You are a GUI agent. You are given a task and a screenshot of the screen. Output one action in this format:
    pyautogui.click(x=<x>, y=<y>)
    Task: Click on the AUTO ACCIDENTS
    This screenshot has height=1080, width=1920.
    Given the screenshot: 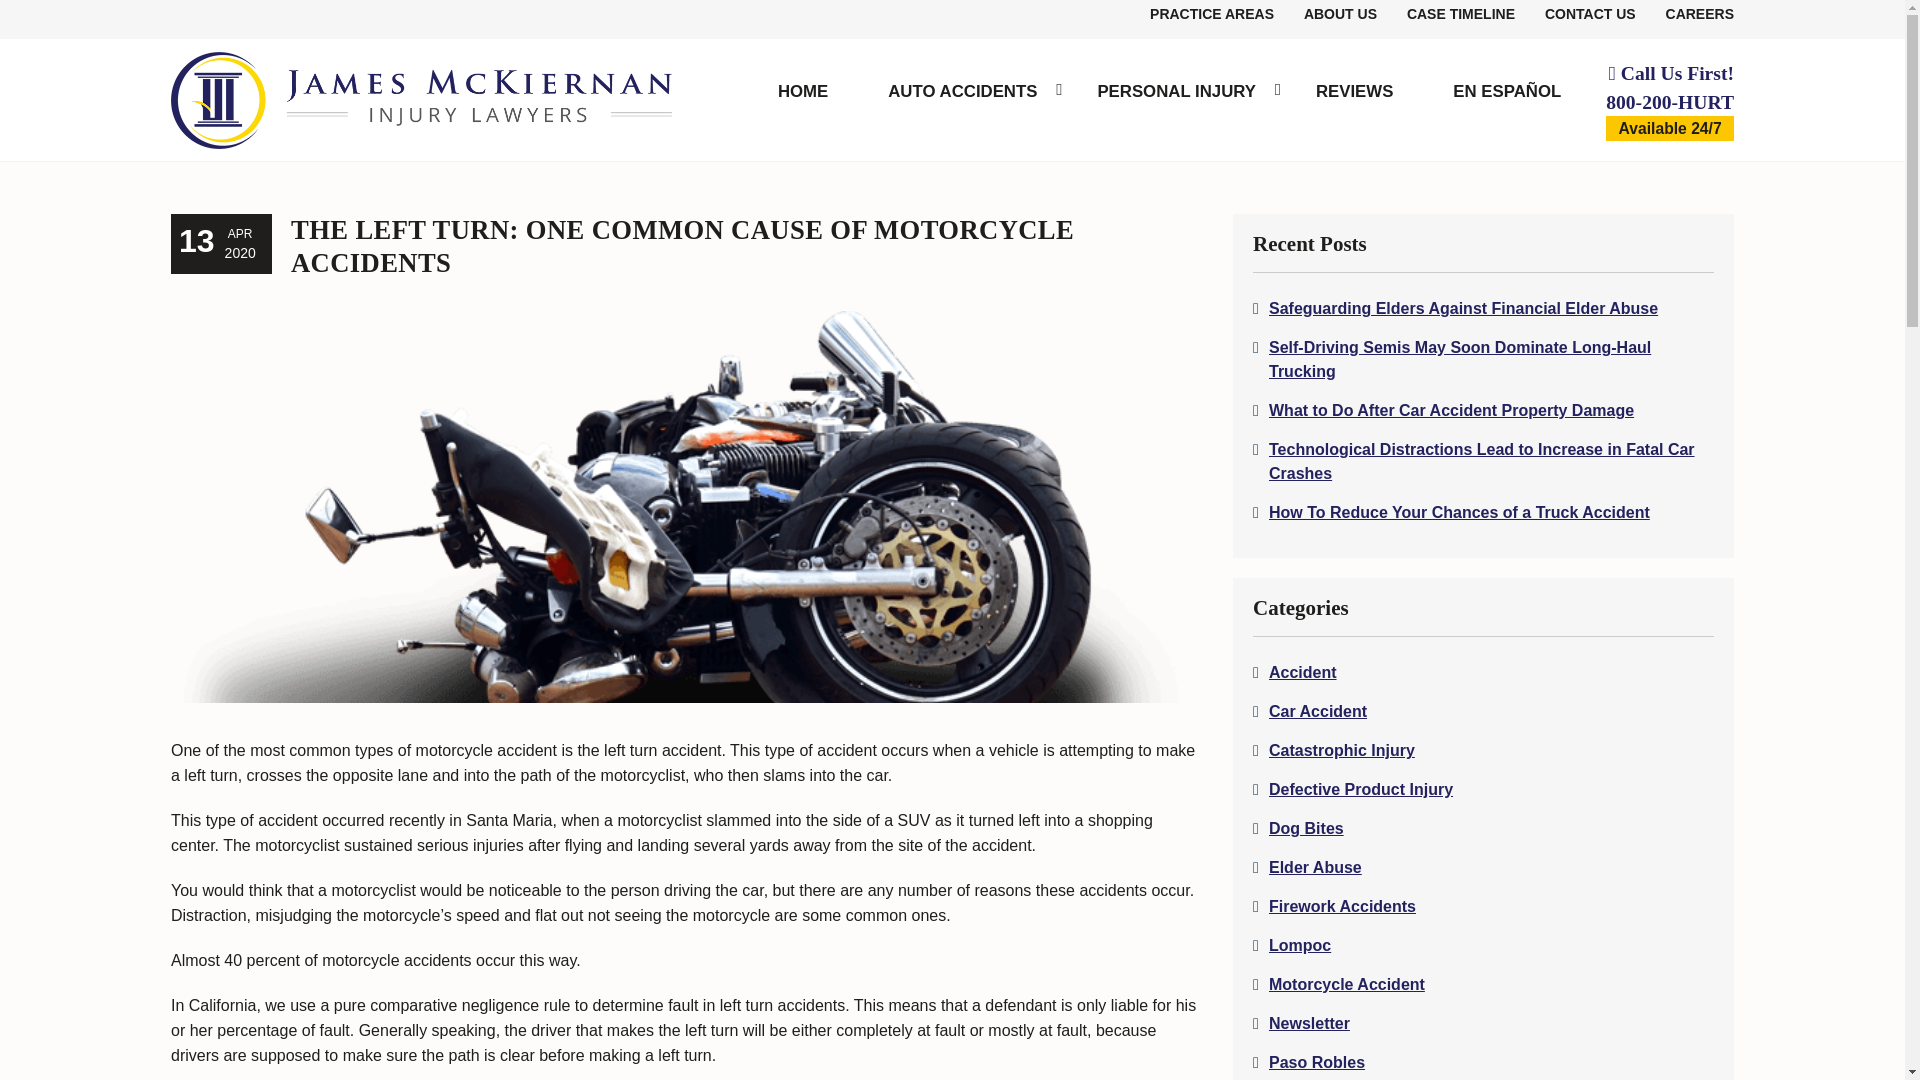 What is the action you would take?
    pyautogui.click(x=962, y=94)
    